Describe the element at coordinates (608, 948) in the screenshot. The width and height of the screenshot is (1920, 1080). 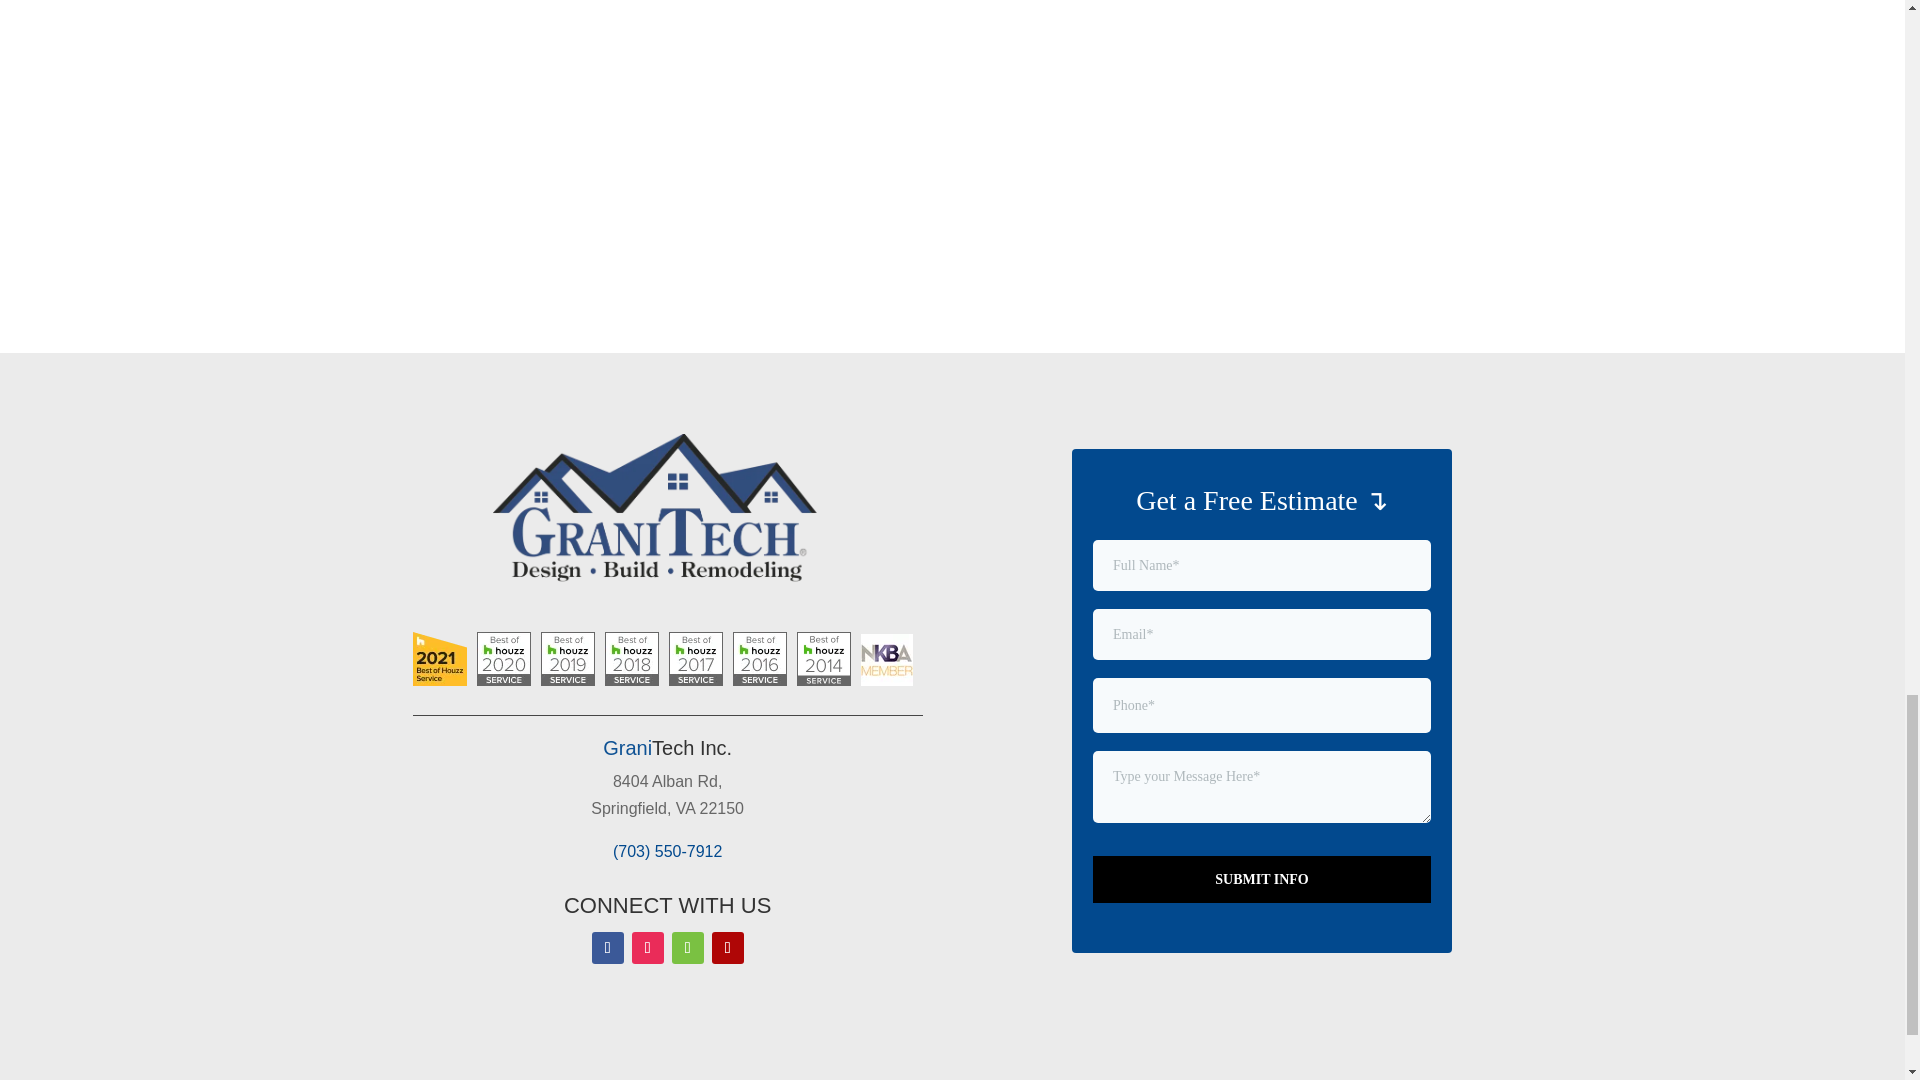
I see `Follow on Facebook` at that location.